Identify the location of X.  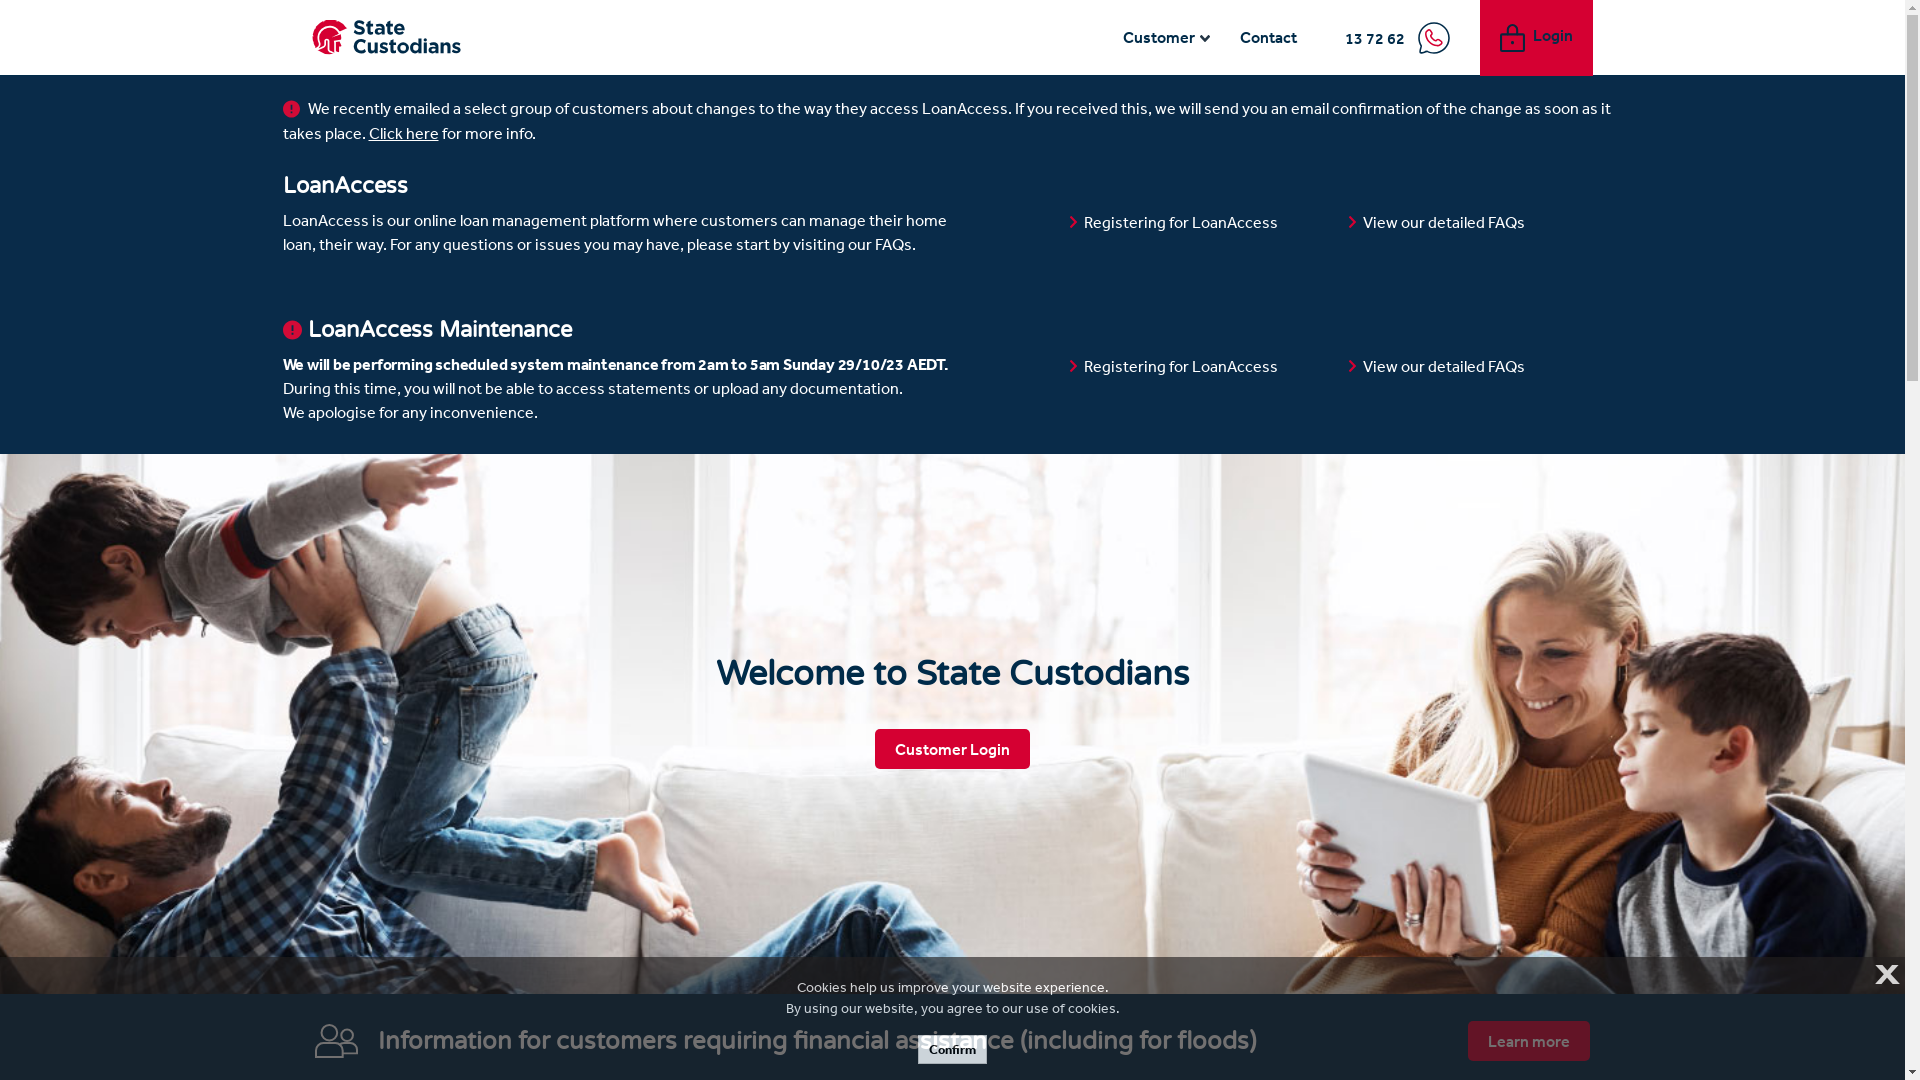
(1884, 975).